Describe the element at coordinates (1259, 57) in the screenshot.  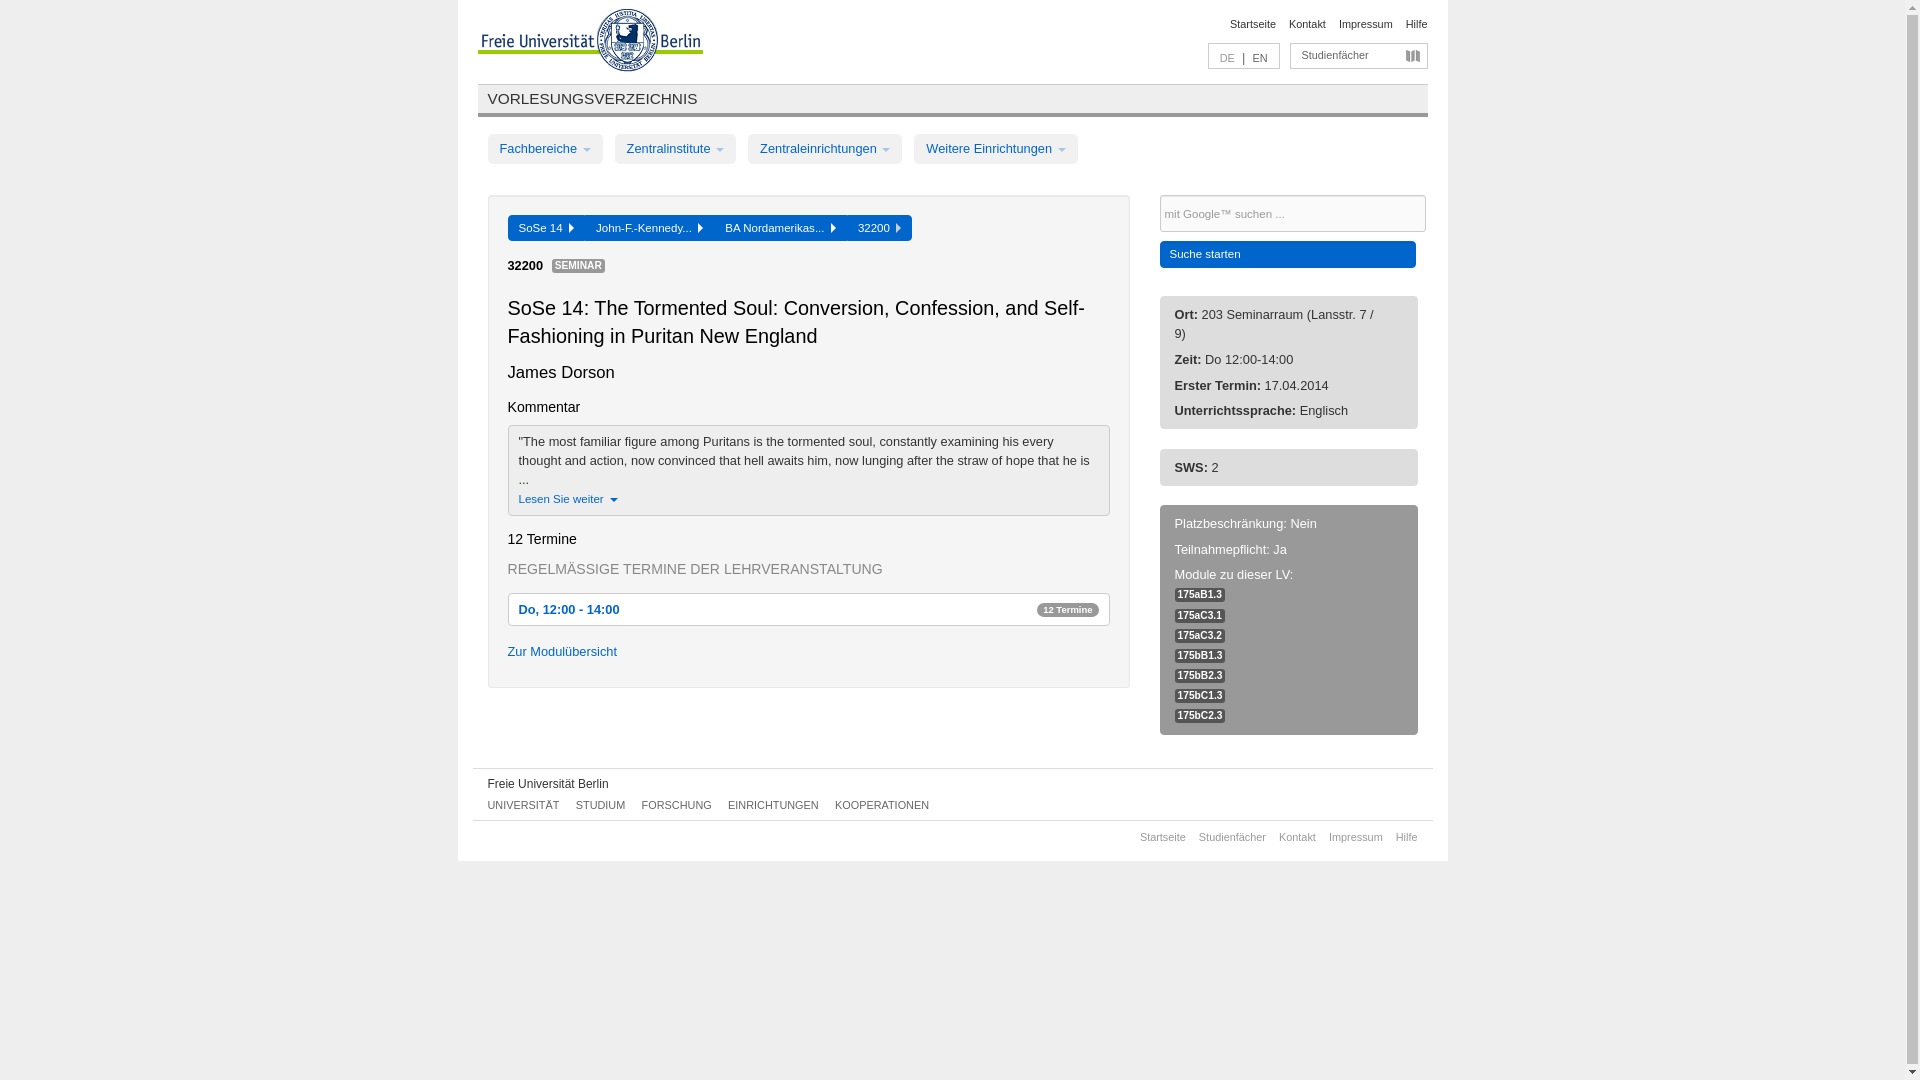
I see `EN` at that location.